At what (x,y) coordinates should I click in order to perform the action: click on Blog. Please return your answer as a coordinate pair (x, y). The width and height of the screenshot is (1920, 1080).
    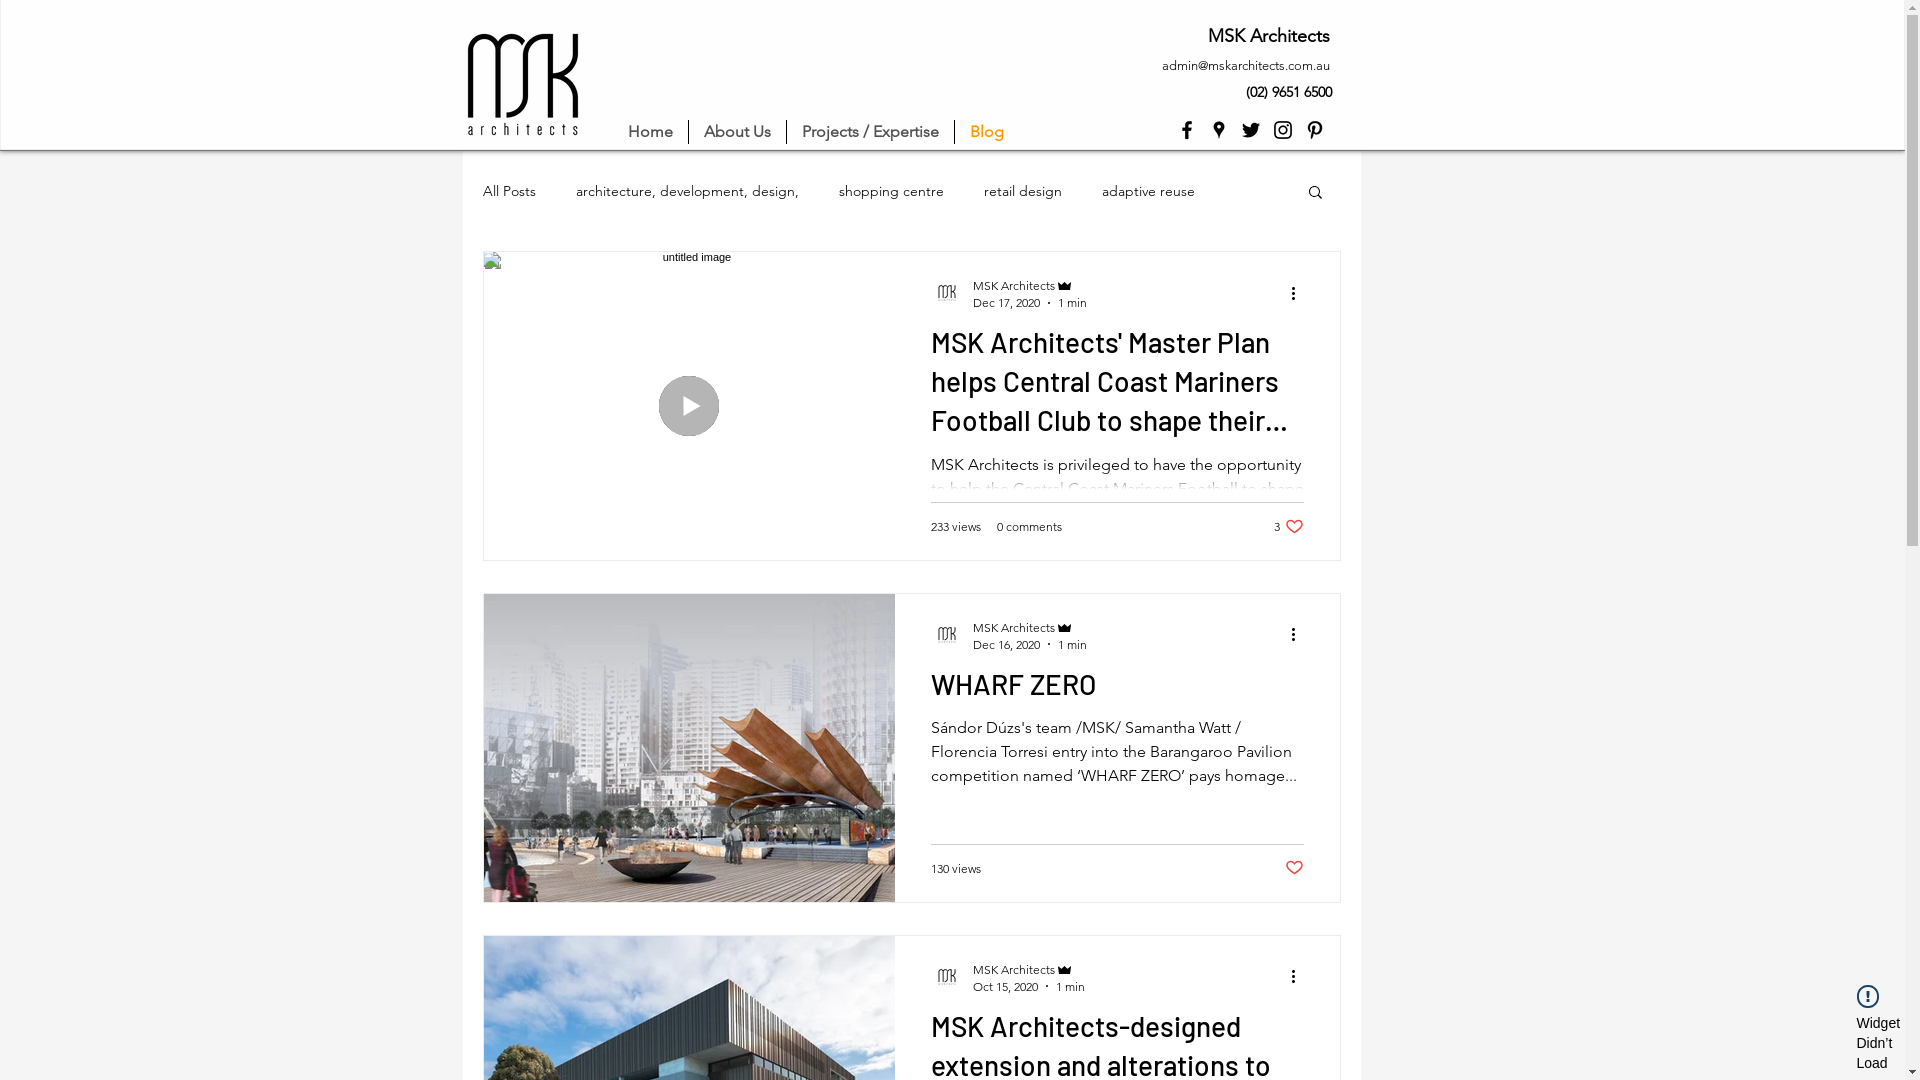
    Looking at the image, I should click on (986, 132).